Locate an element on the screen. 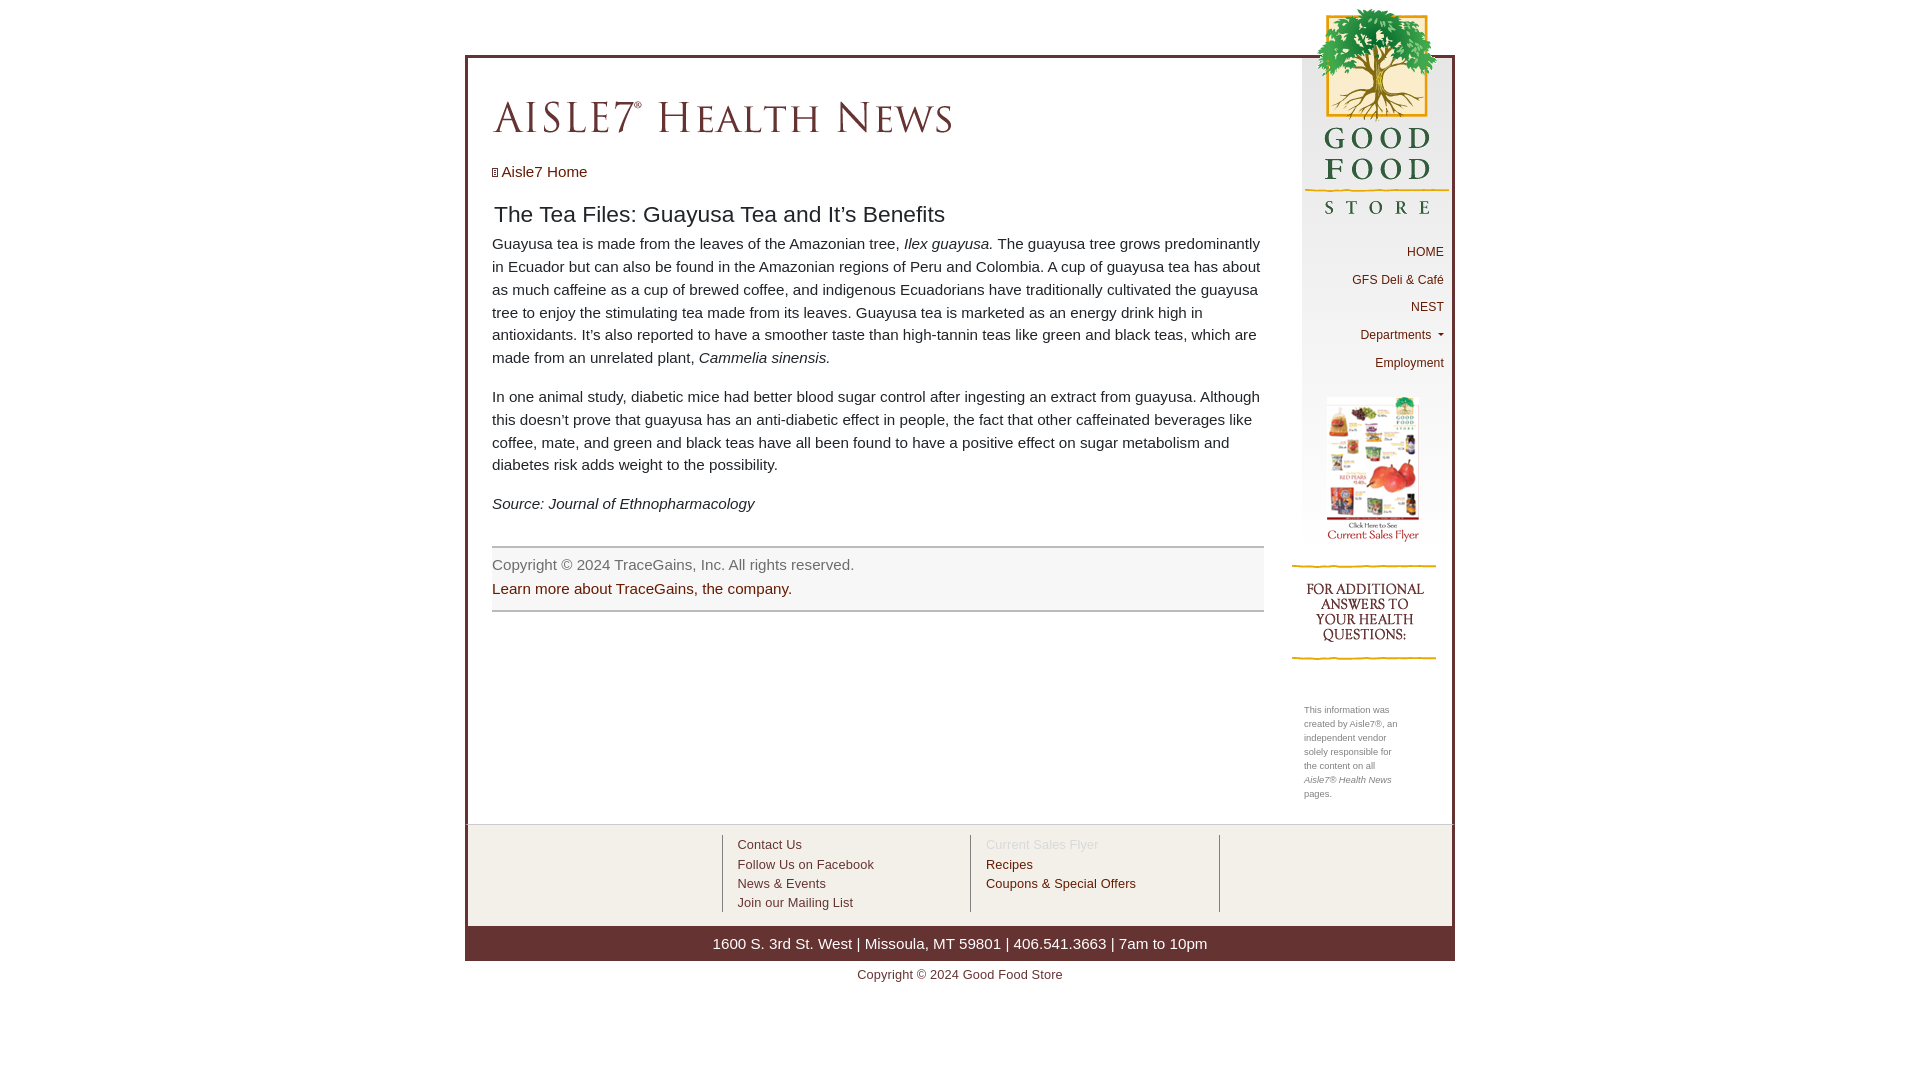  Departments is located at coordinates (1376, 334).